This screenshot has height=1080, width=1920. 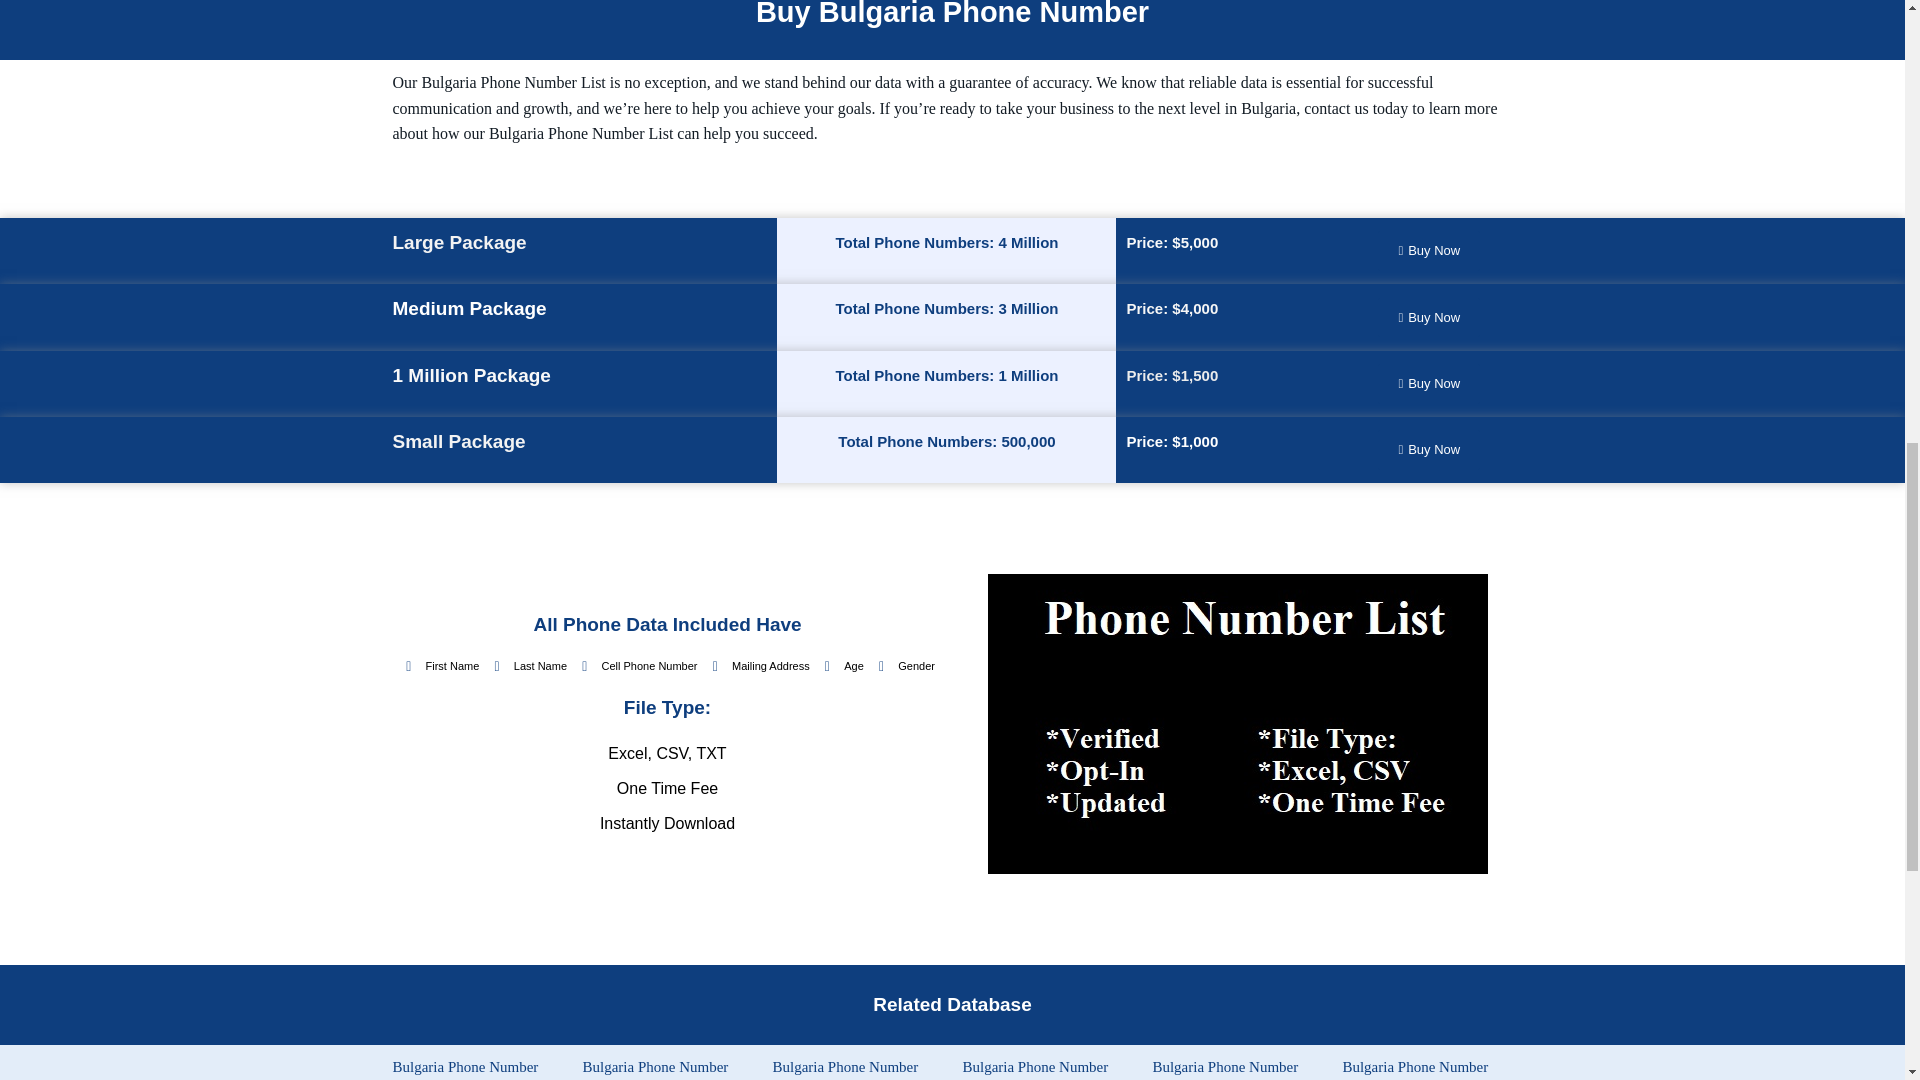 I want to click on Bulgaria Phone Number, so click(x=1415, y=1066).